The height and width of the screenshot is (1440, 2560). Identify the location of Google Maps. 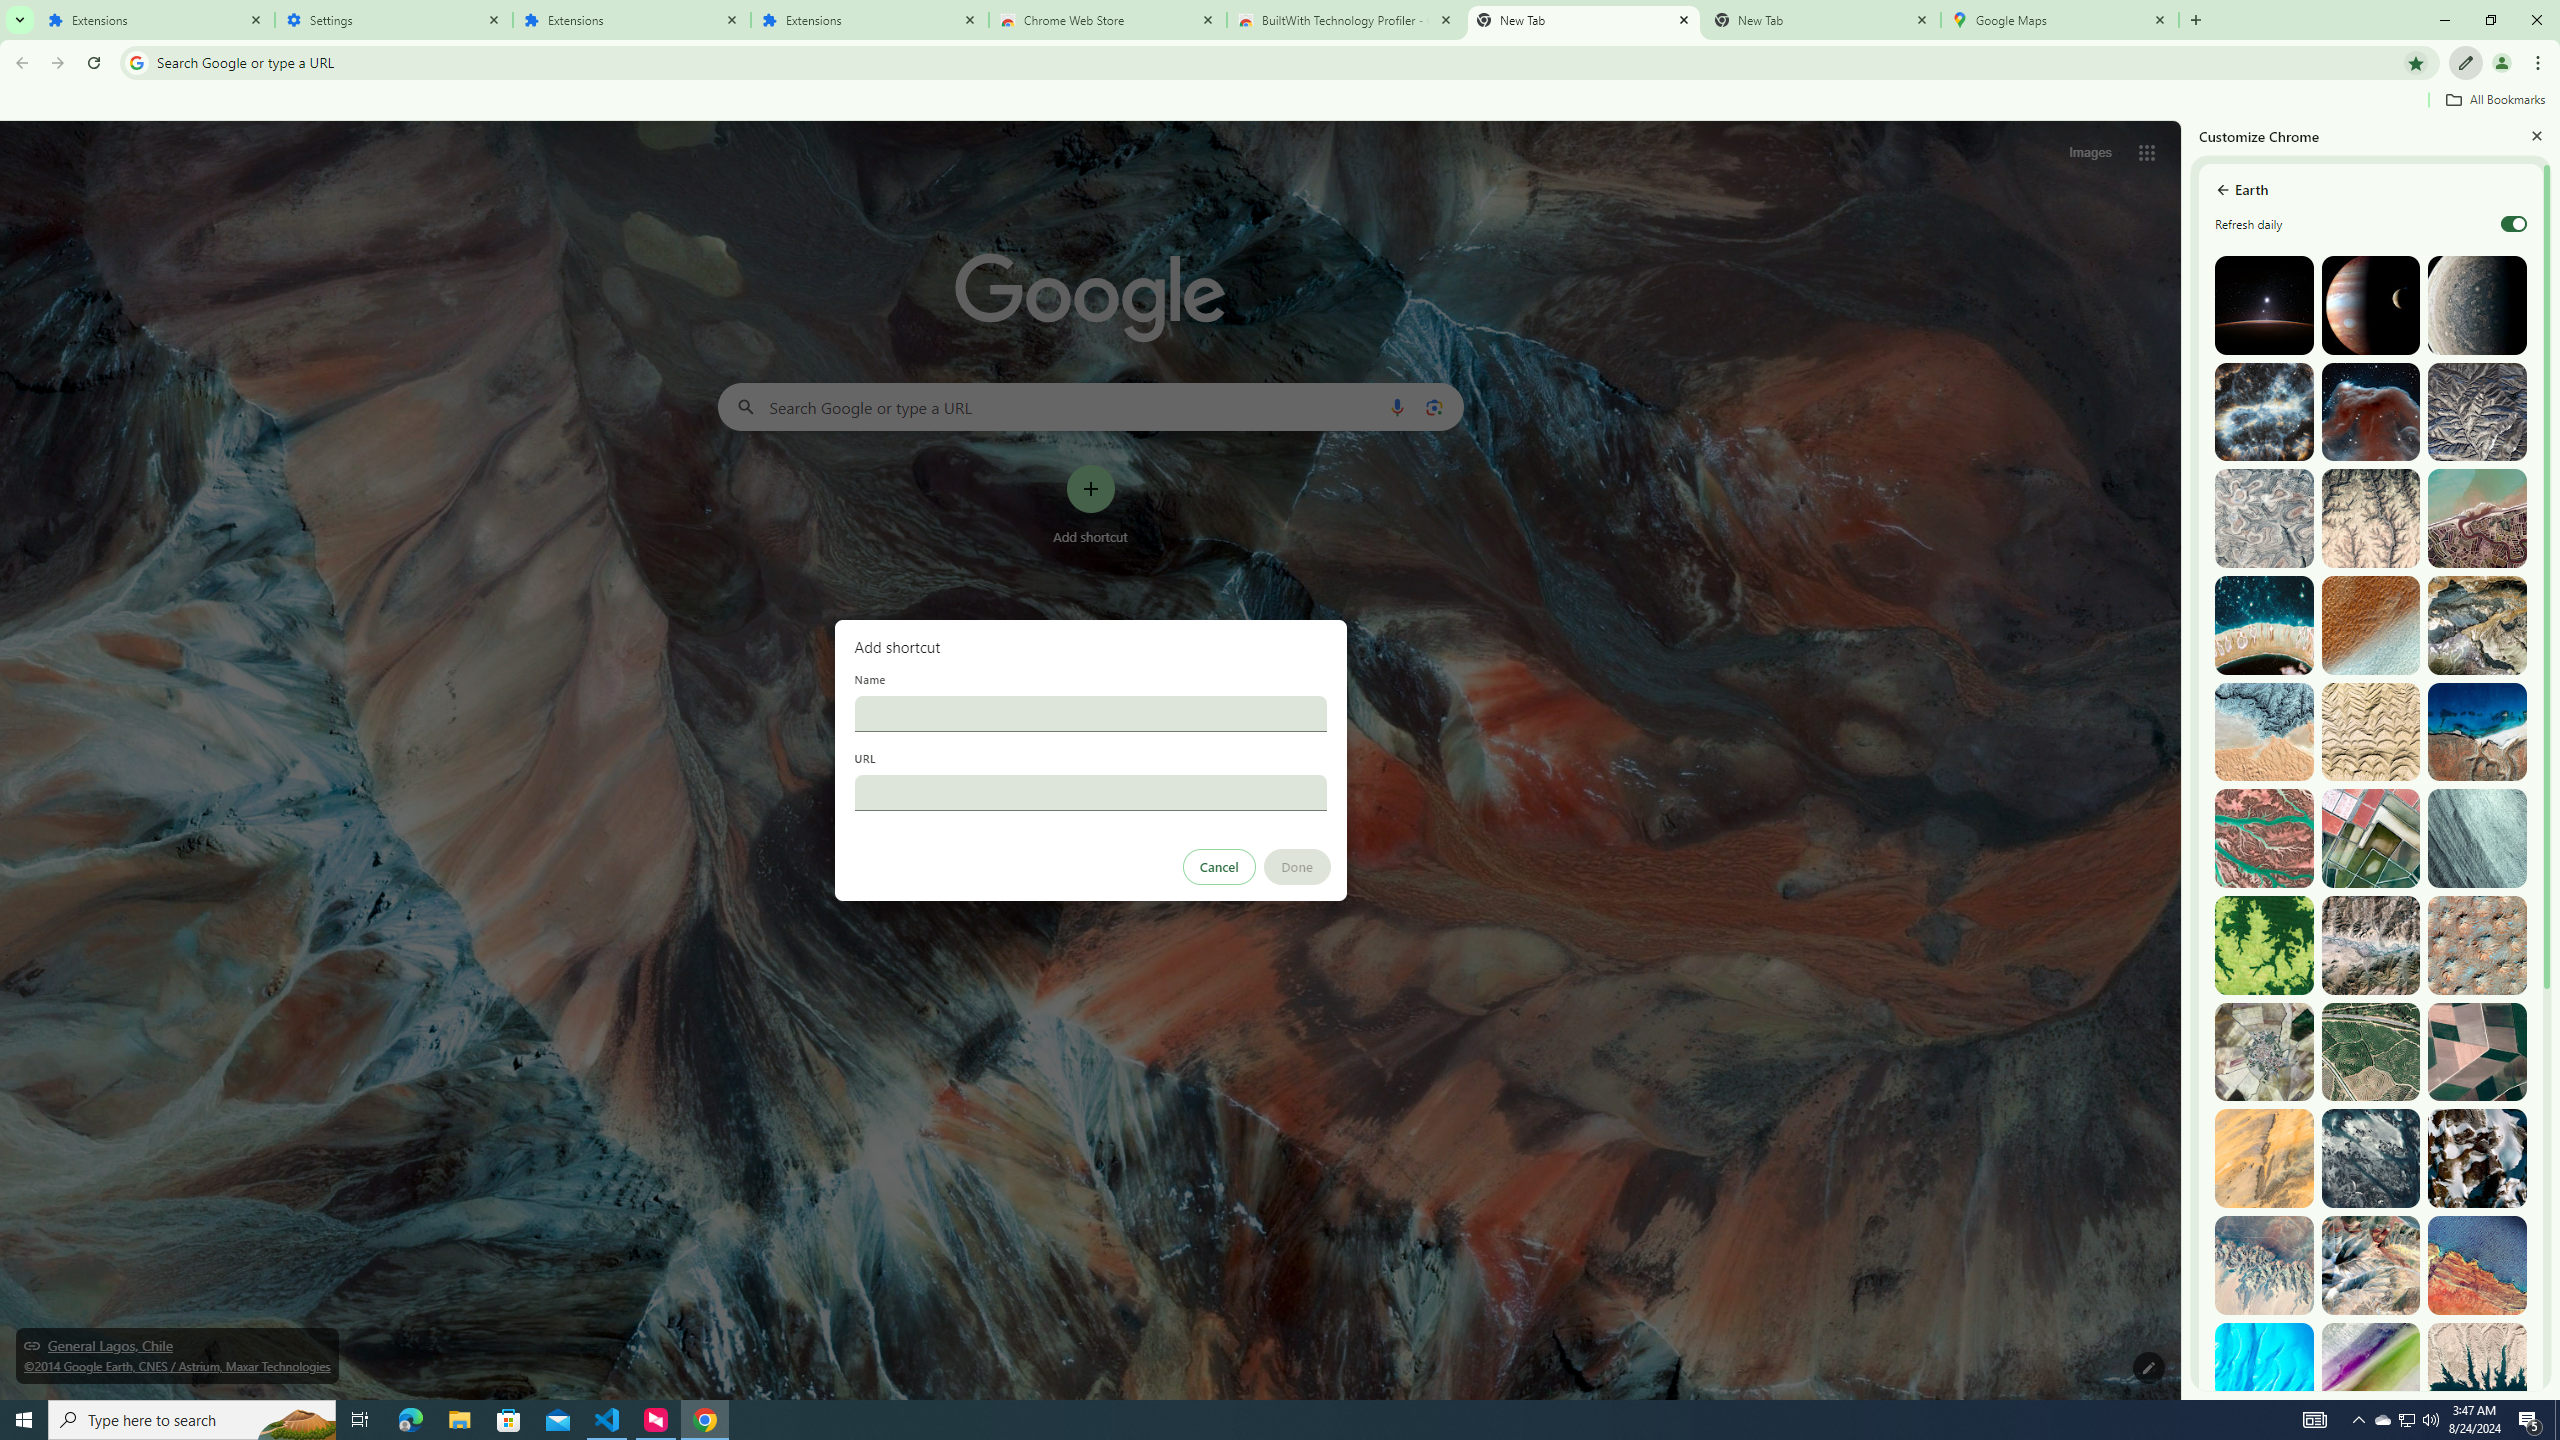
(2060, 20).